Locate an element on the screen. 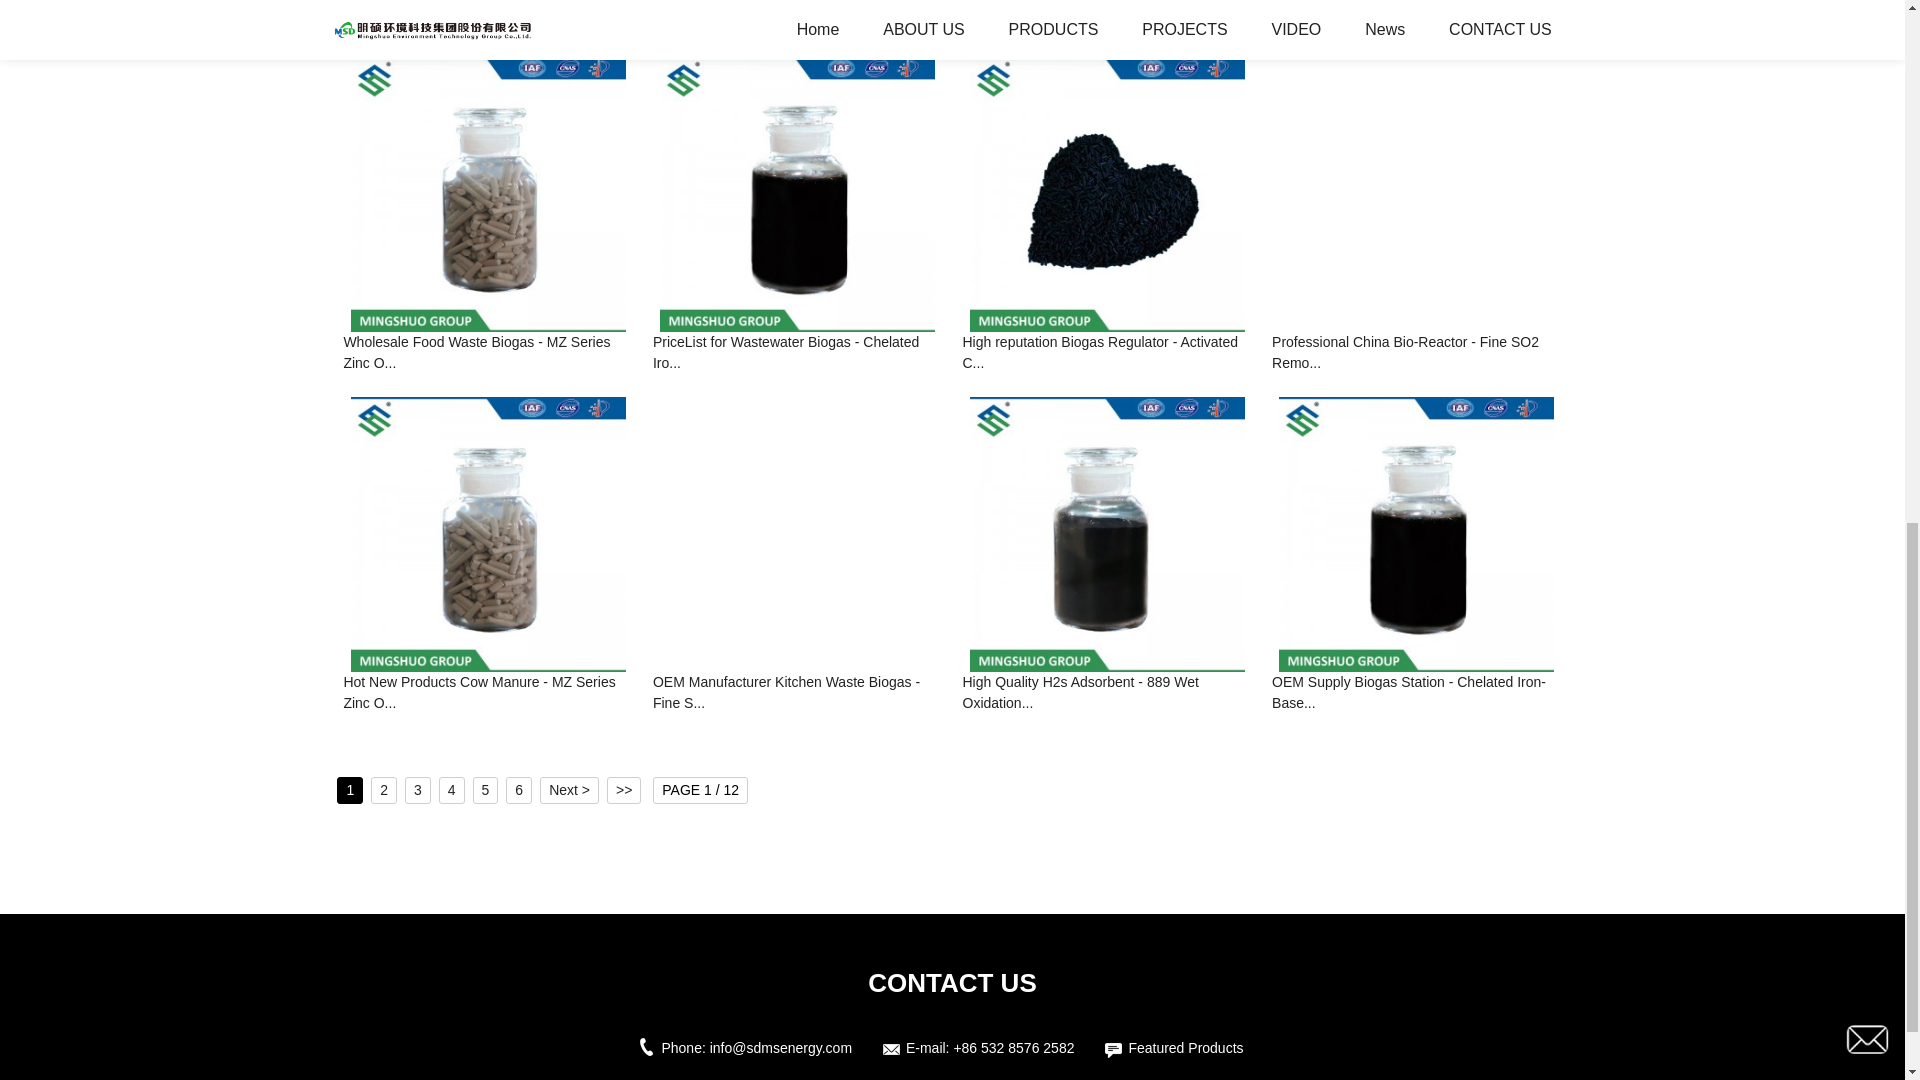  High reputation Biogas Regulator - Activated C... is located at coordinates (1106, 354).